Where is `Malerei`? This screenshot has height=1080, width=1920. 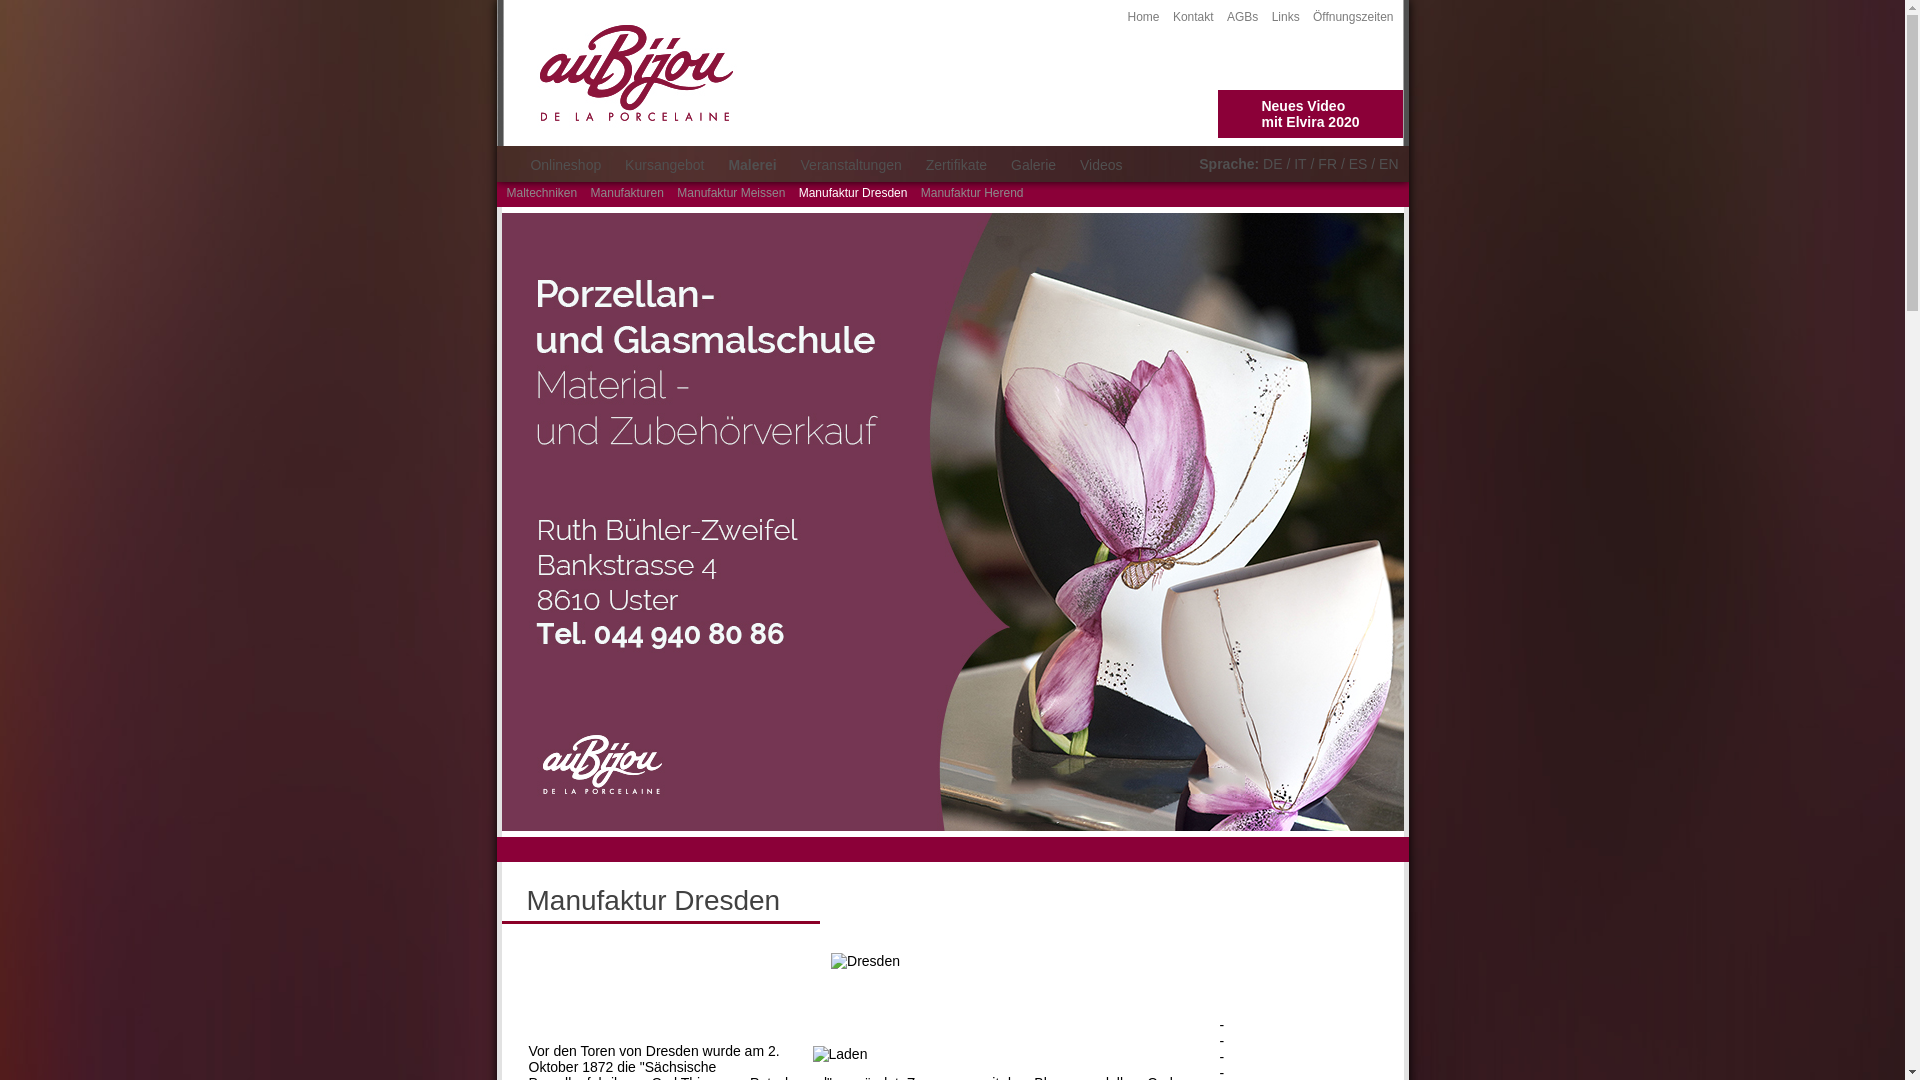 Malerei is located at coordinates (752, 165).